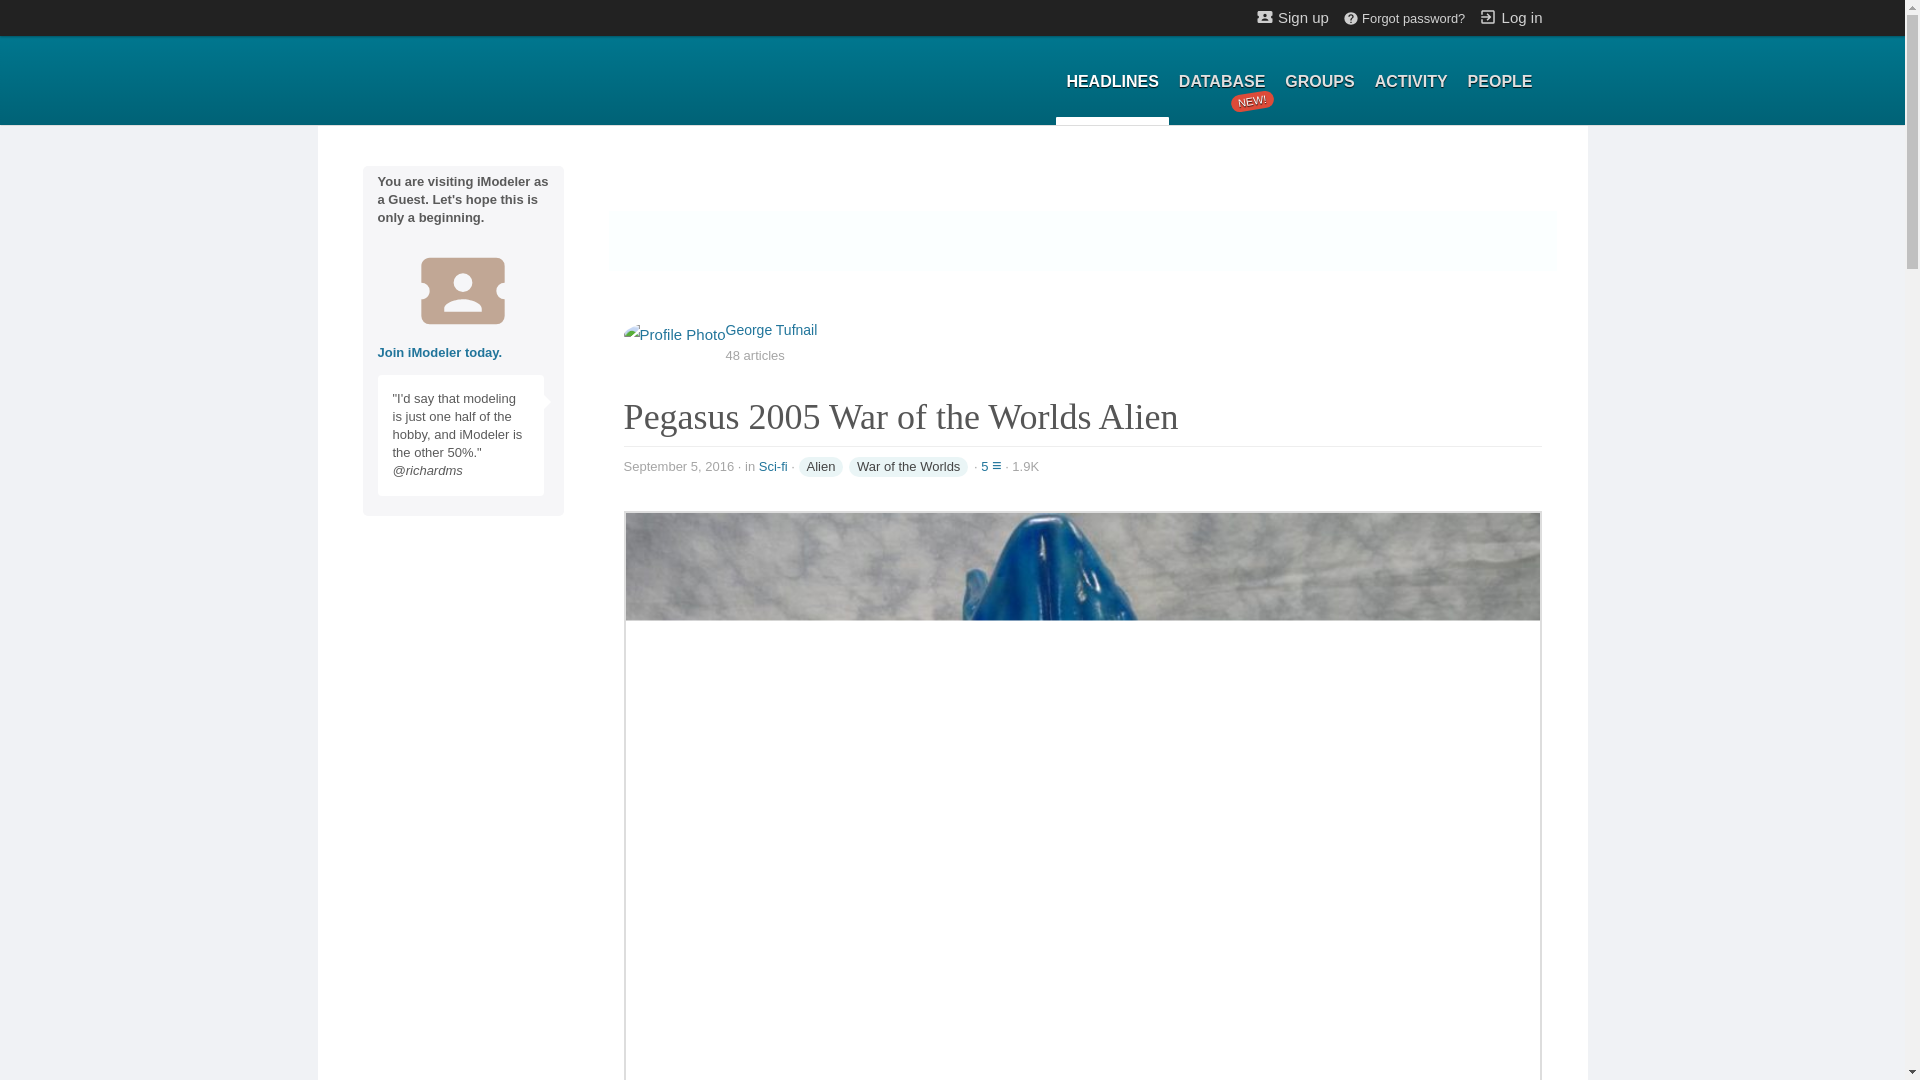 The image size is (1920, 1080). Describe the element at coordinates (1510, 16) in the screenshot. I see `Log in` at that location.